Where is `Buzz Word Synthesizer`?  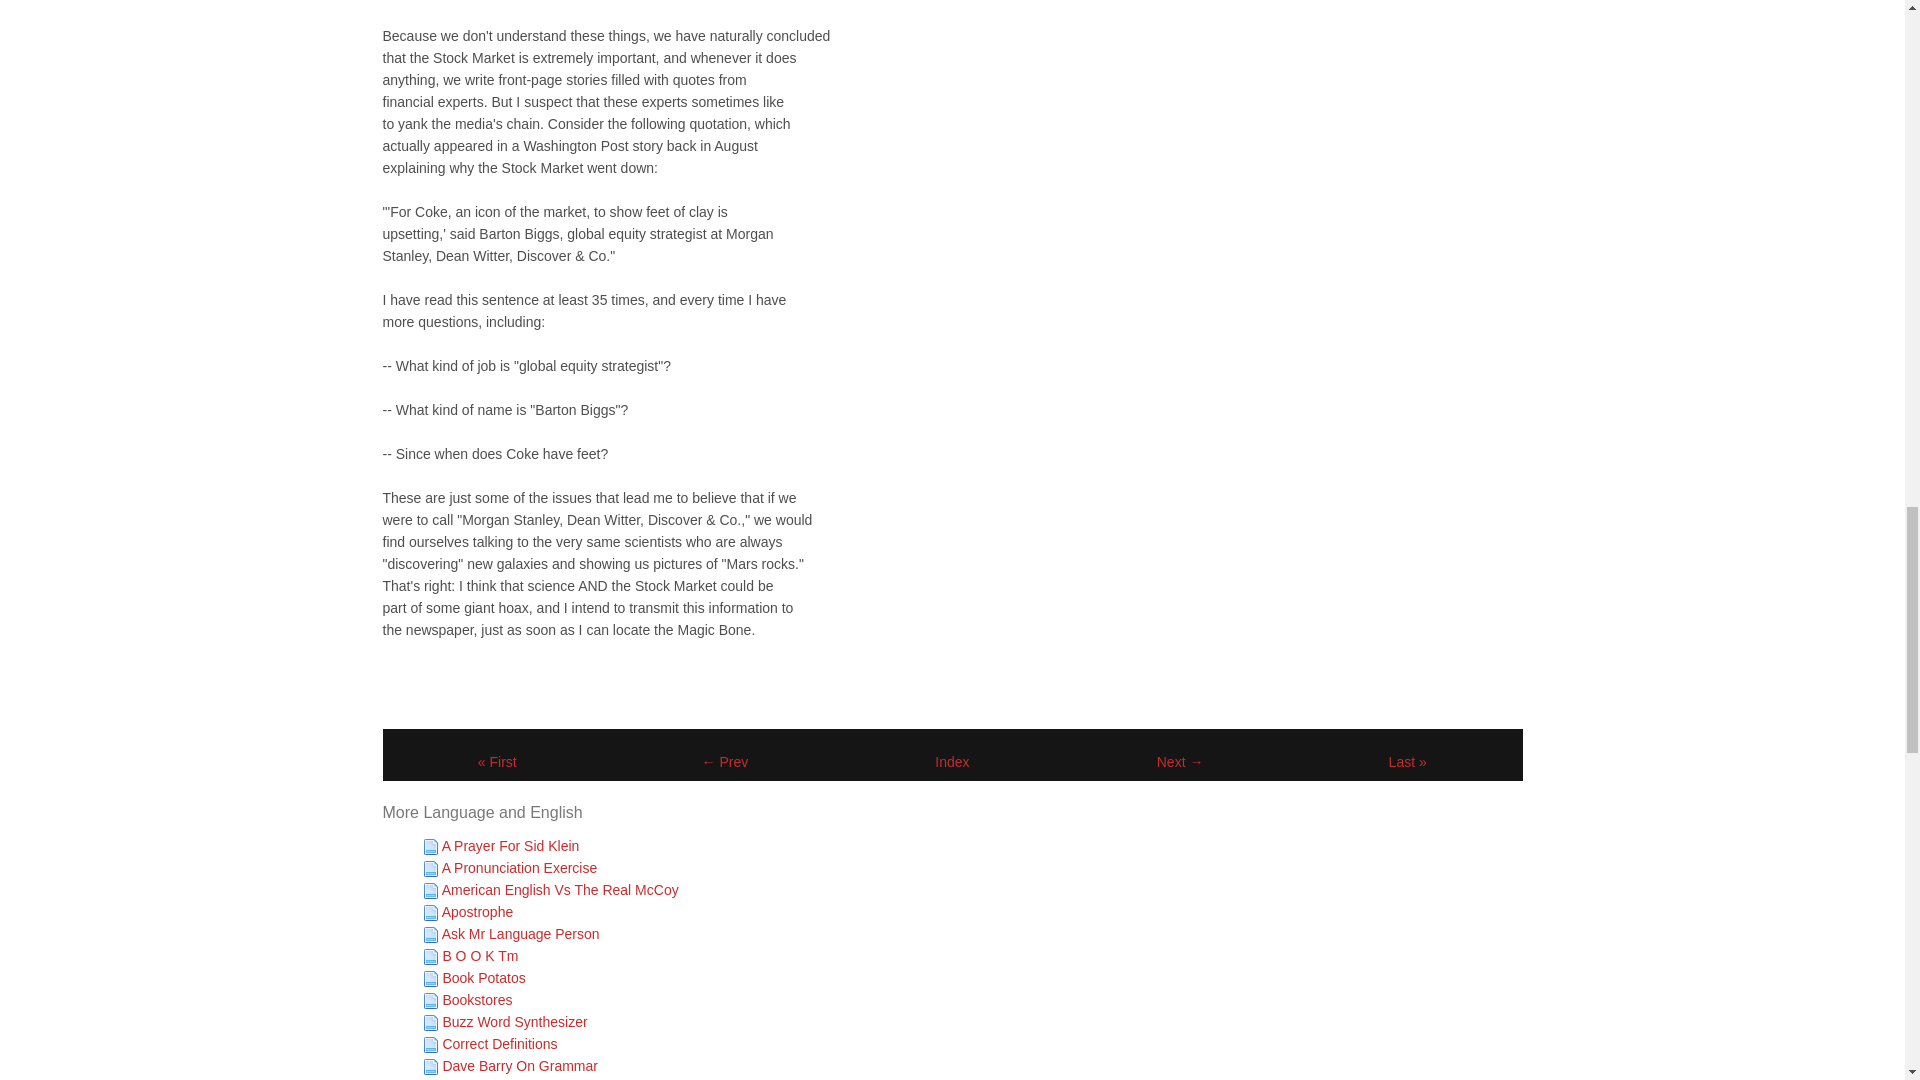 Buzz Word Synthesizer is located at coordinates (514, 1022).